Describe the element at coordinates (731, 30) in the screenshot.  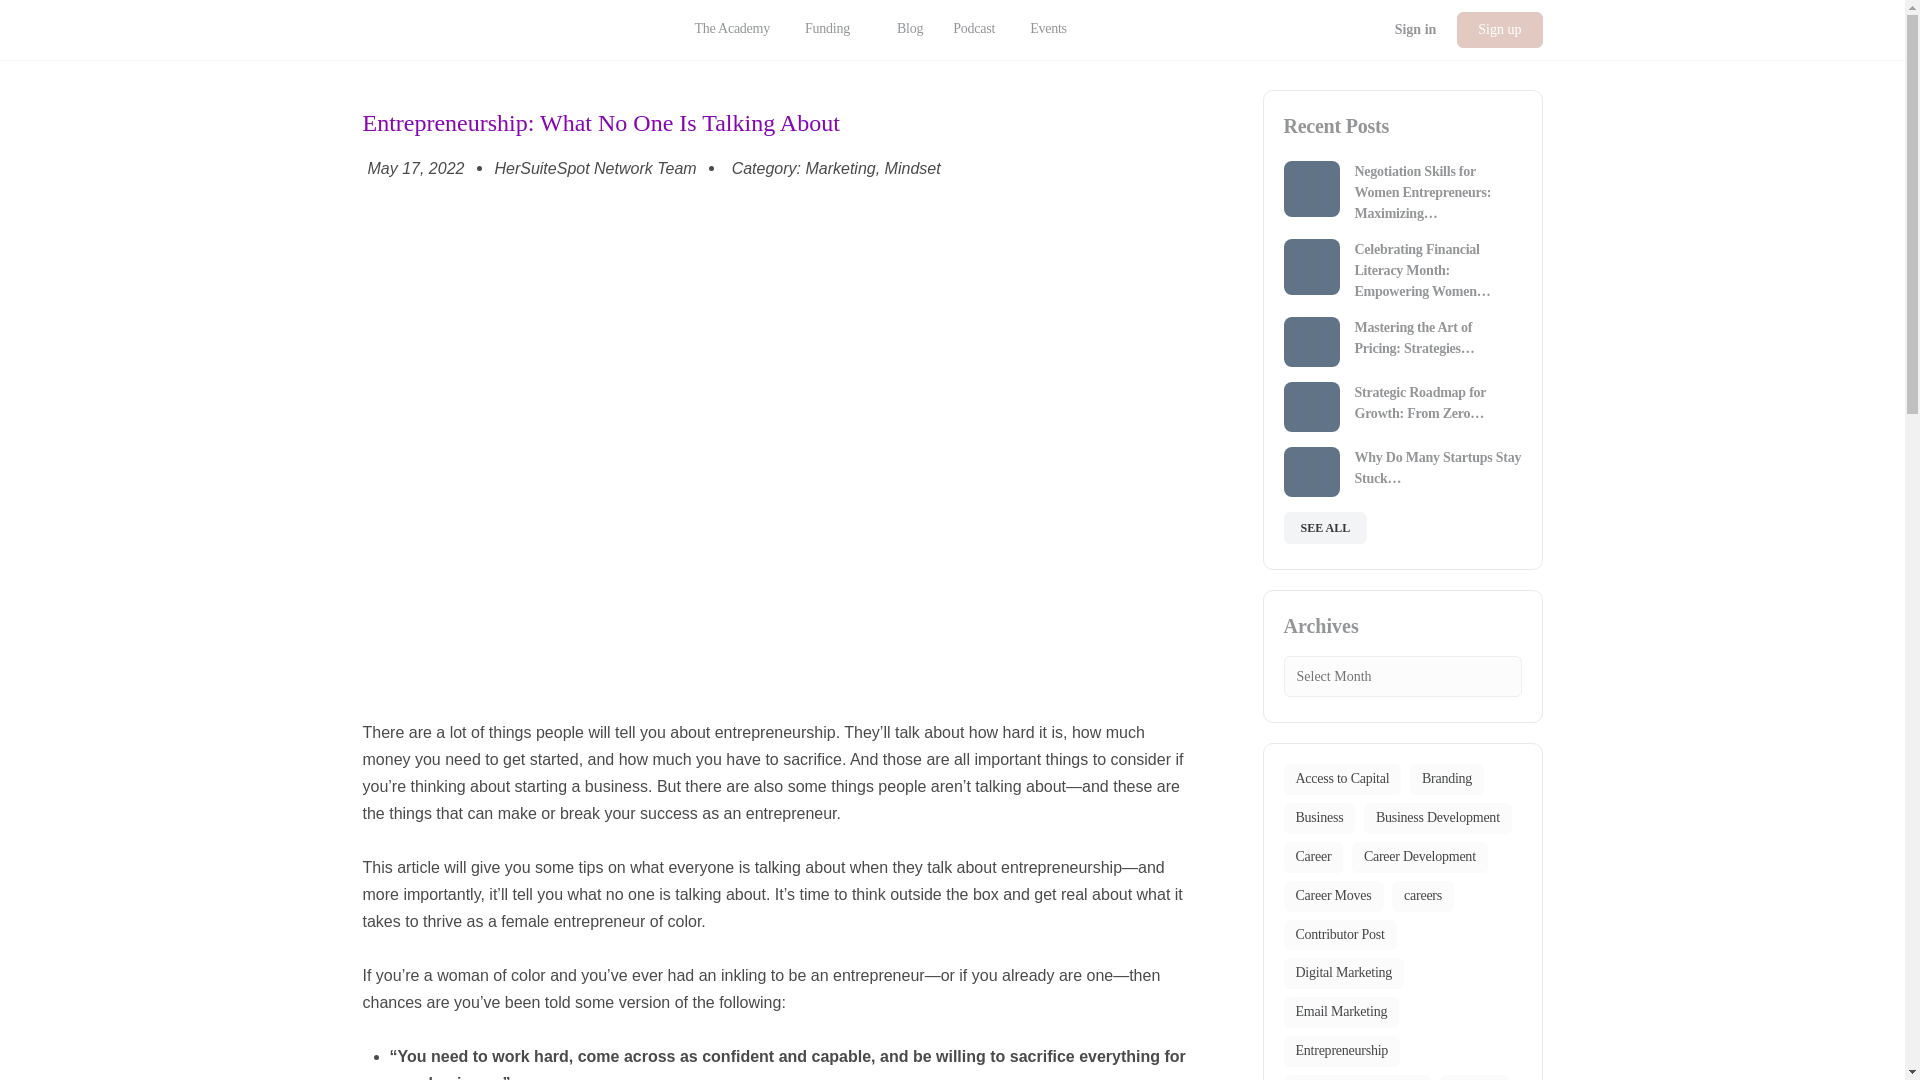
I see `The Academy` at that location.